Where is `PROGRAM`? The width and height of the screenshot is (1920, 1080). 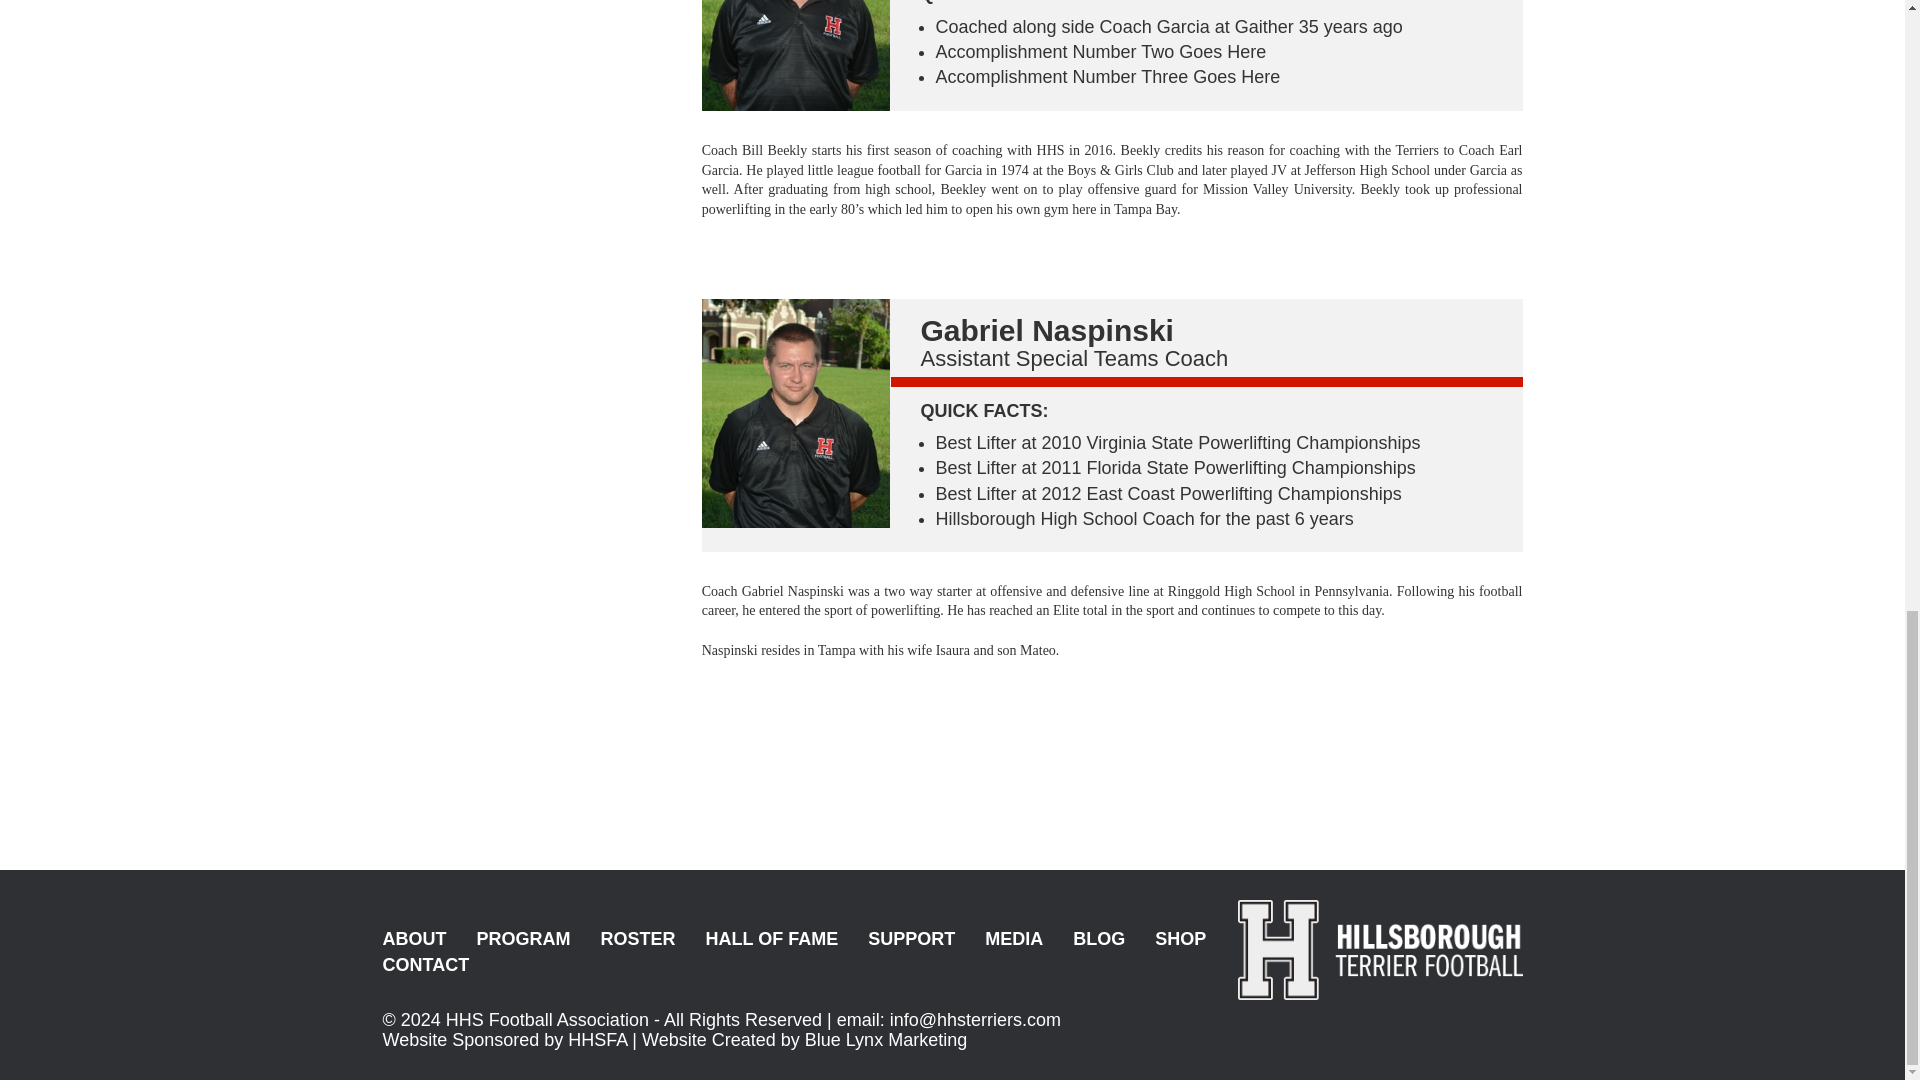 PROGRAM is located at coordinates (523, 940).